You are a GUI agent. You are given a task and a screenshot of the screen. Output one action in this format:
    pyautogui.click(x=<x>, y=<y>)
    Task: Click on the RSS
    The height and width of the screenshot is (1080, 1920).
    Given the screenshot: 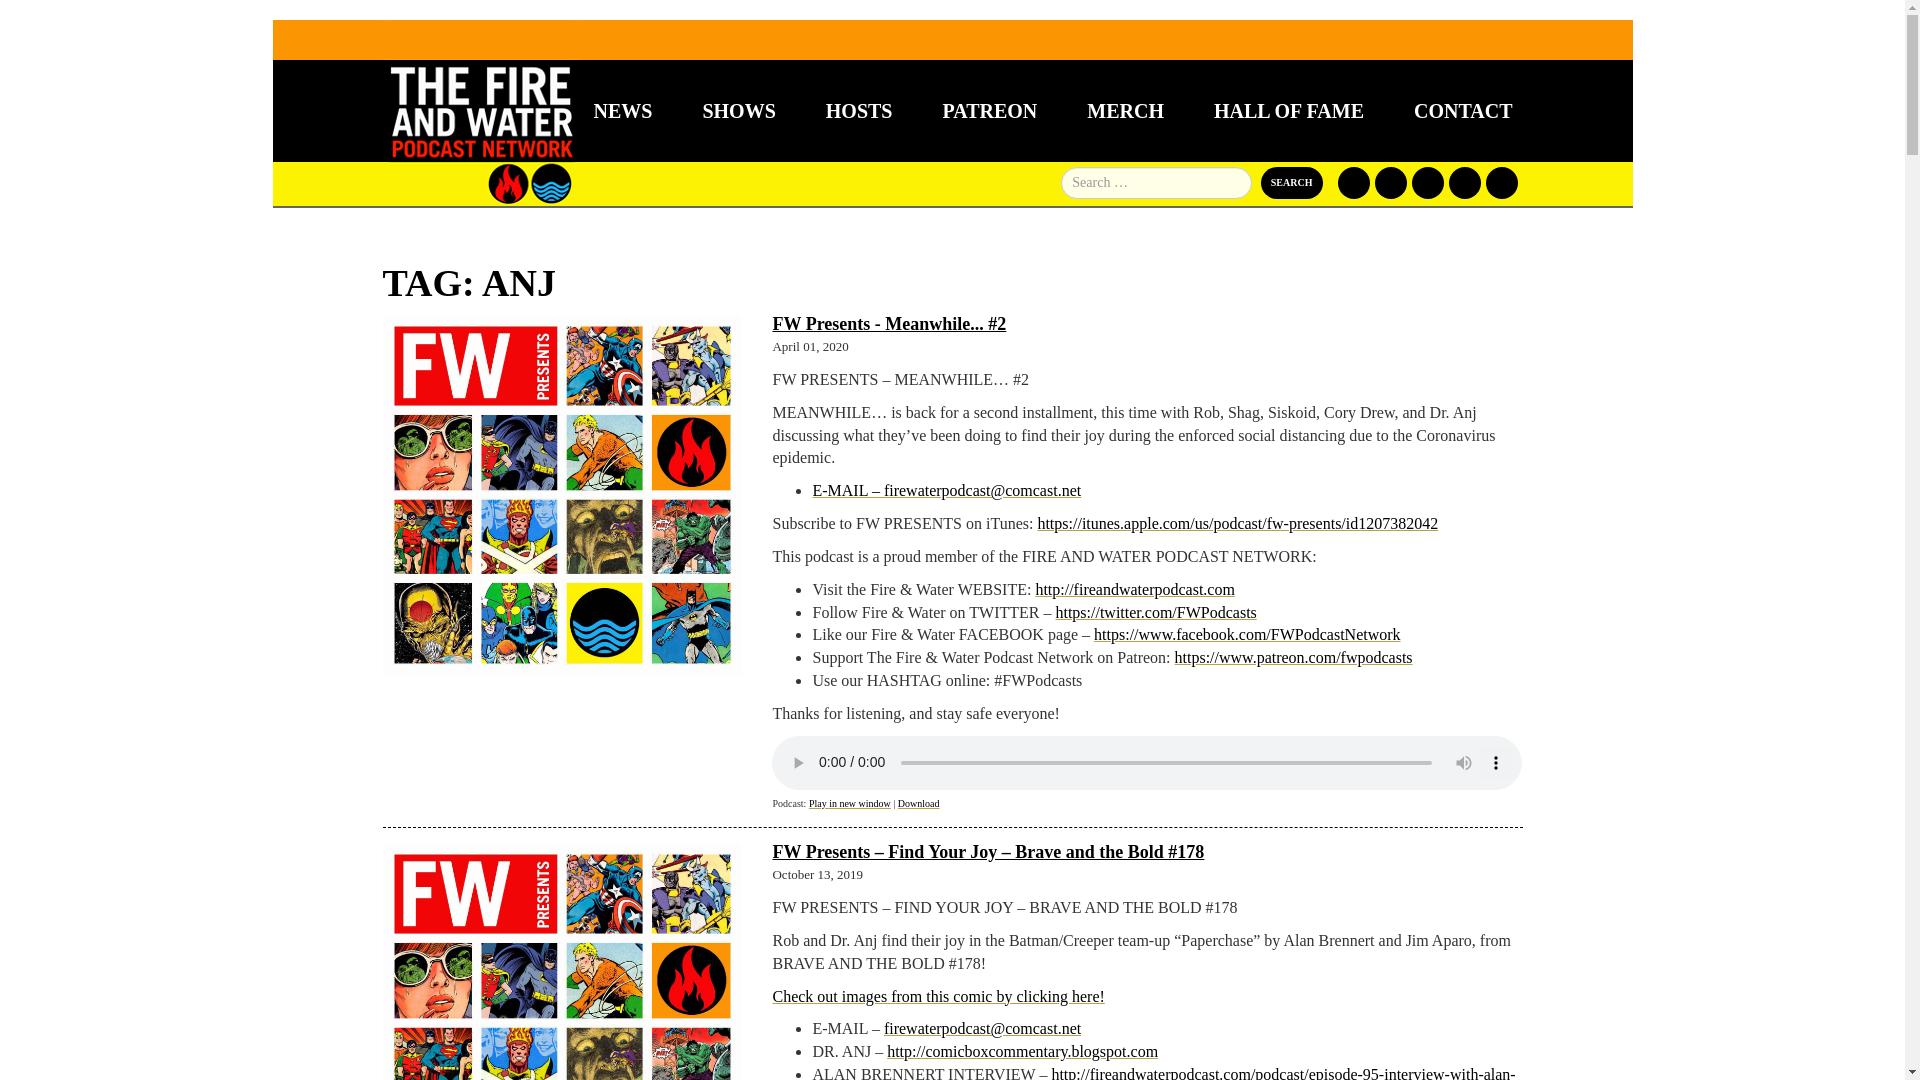 What is the action you would take?
    pyautogui.click(x=1502, y=182)
    